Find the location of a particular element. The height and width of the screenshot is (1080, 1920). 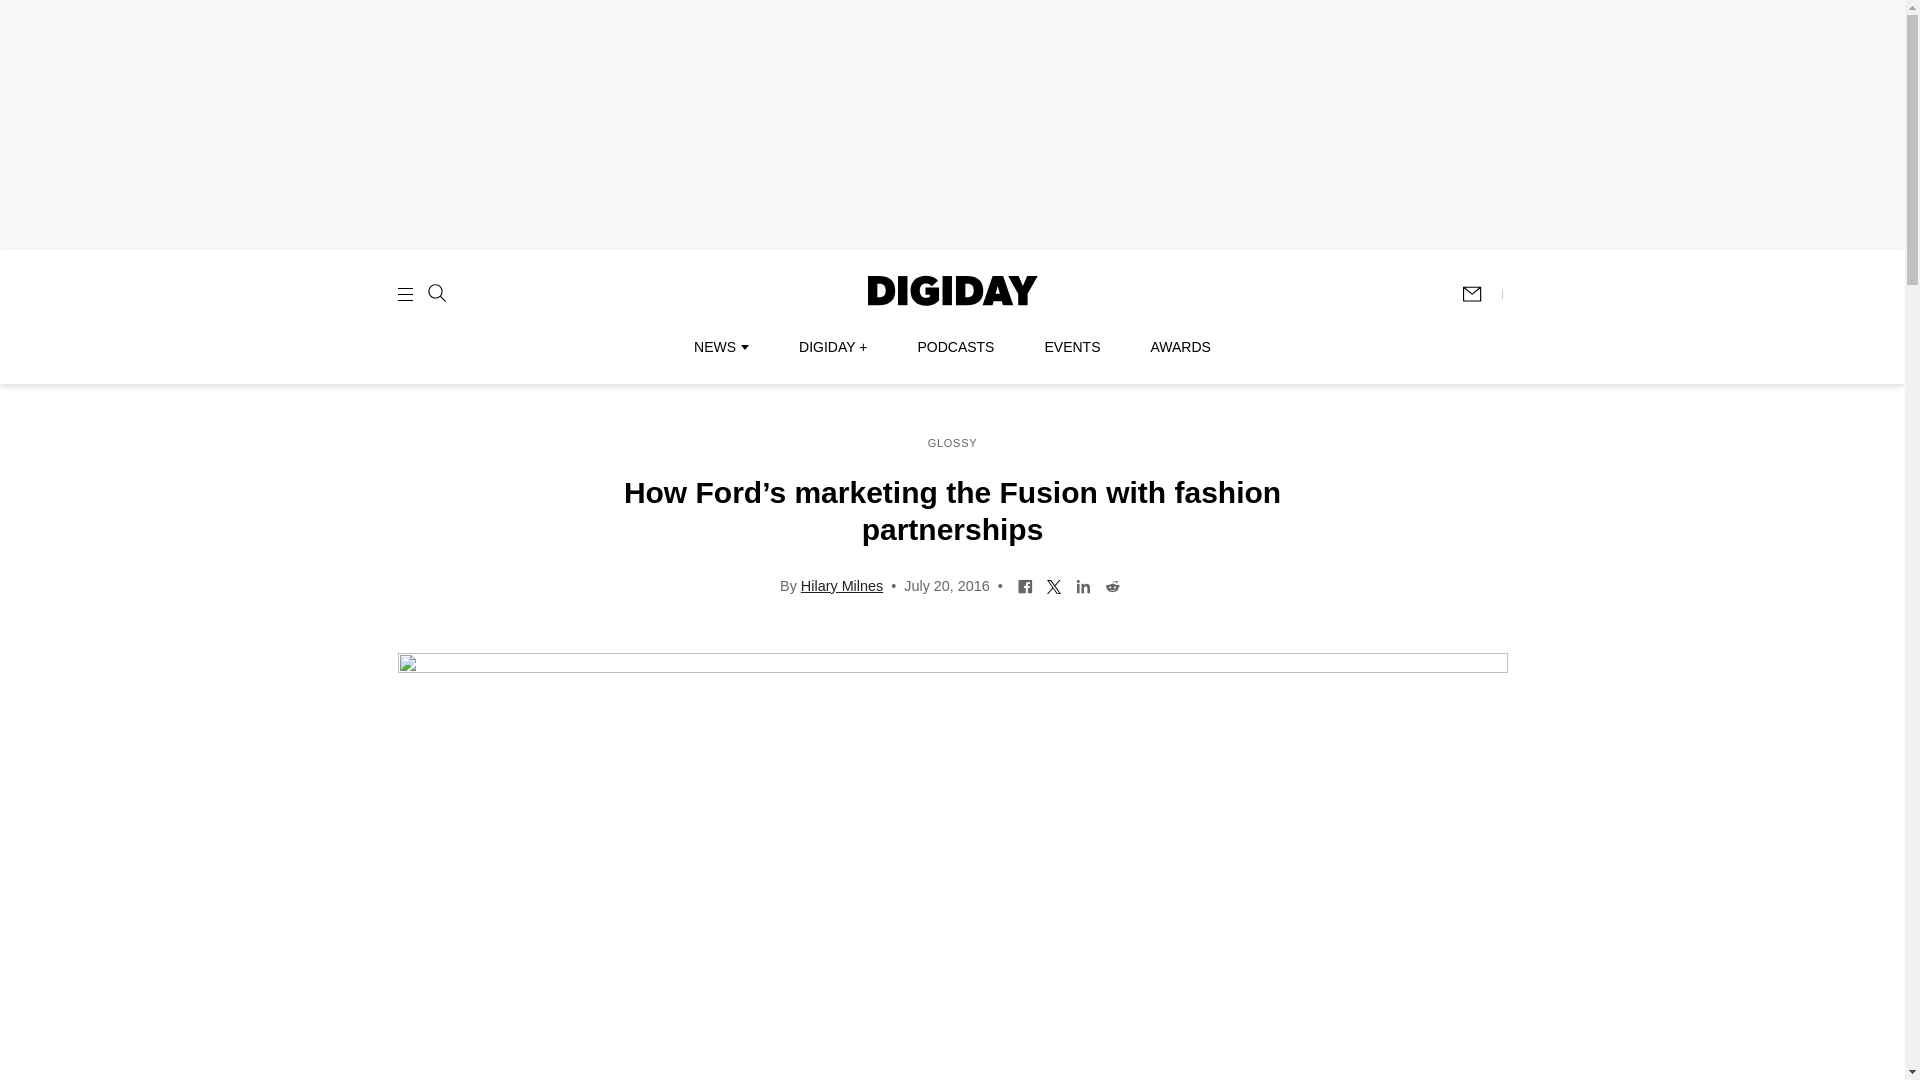

EVENTS is located at coordinates (1072, 347).